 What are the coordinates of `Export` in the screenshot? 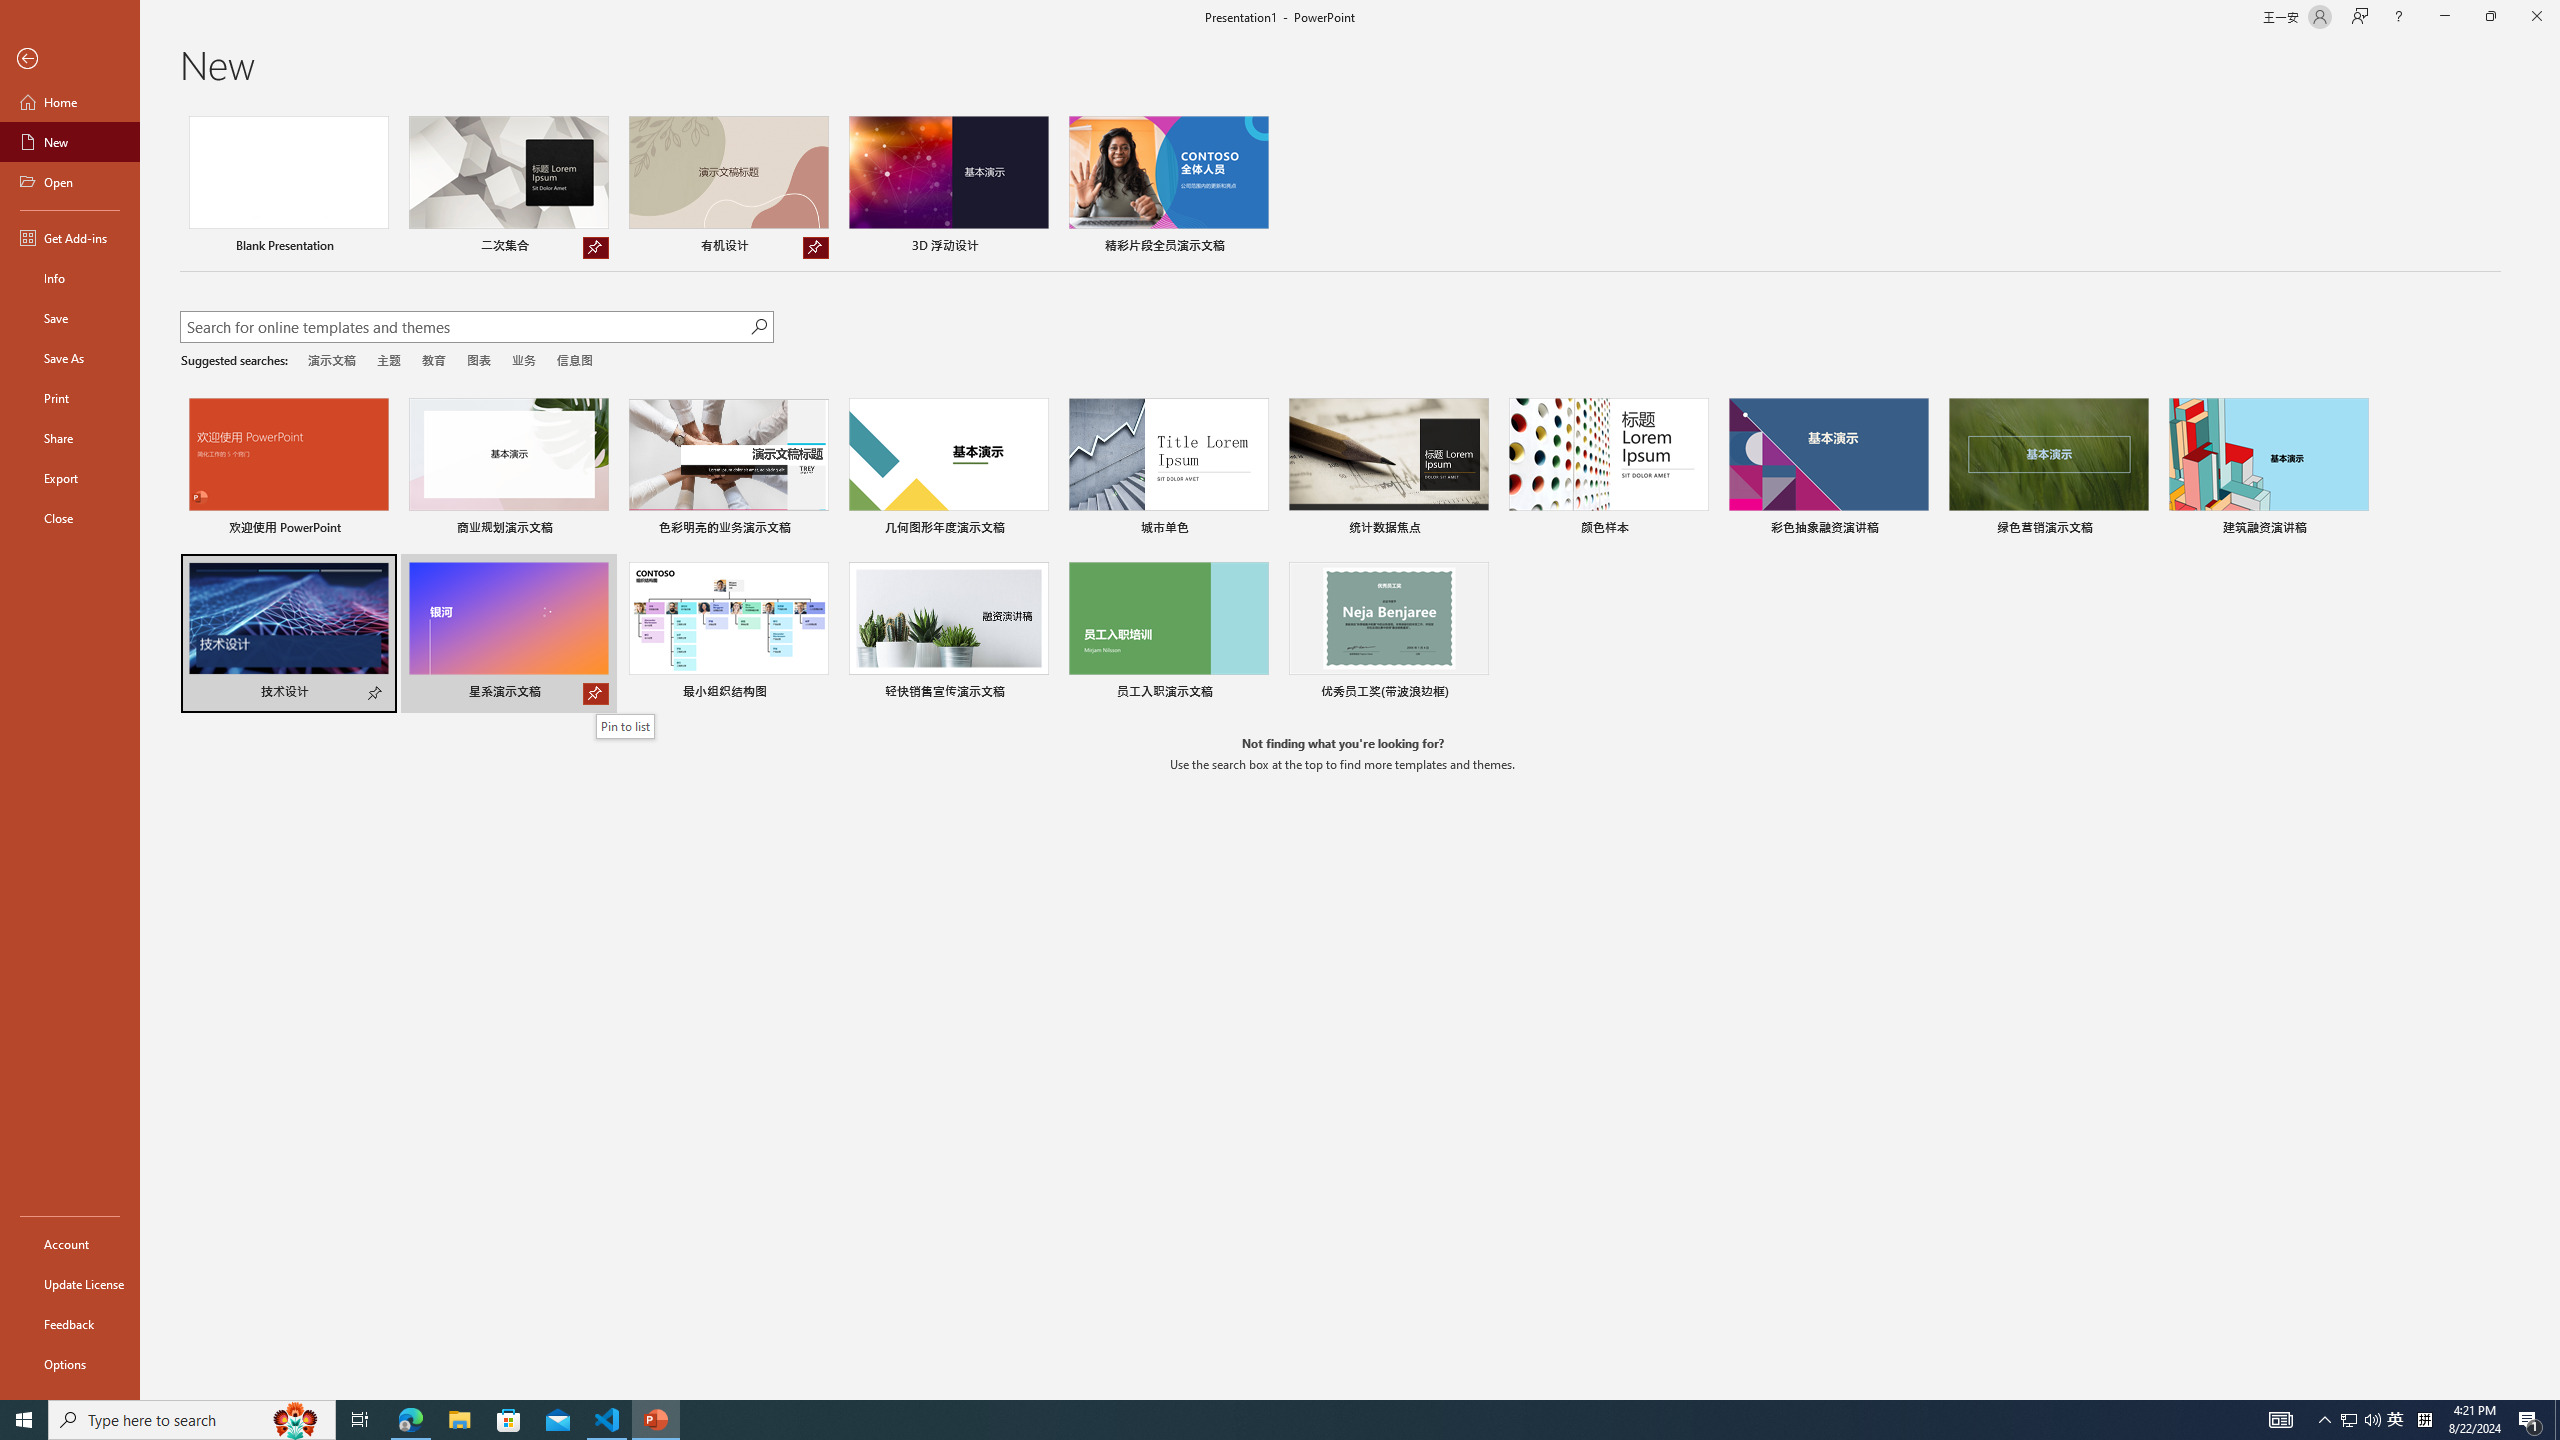 It's located at (70, 478).